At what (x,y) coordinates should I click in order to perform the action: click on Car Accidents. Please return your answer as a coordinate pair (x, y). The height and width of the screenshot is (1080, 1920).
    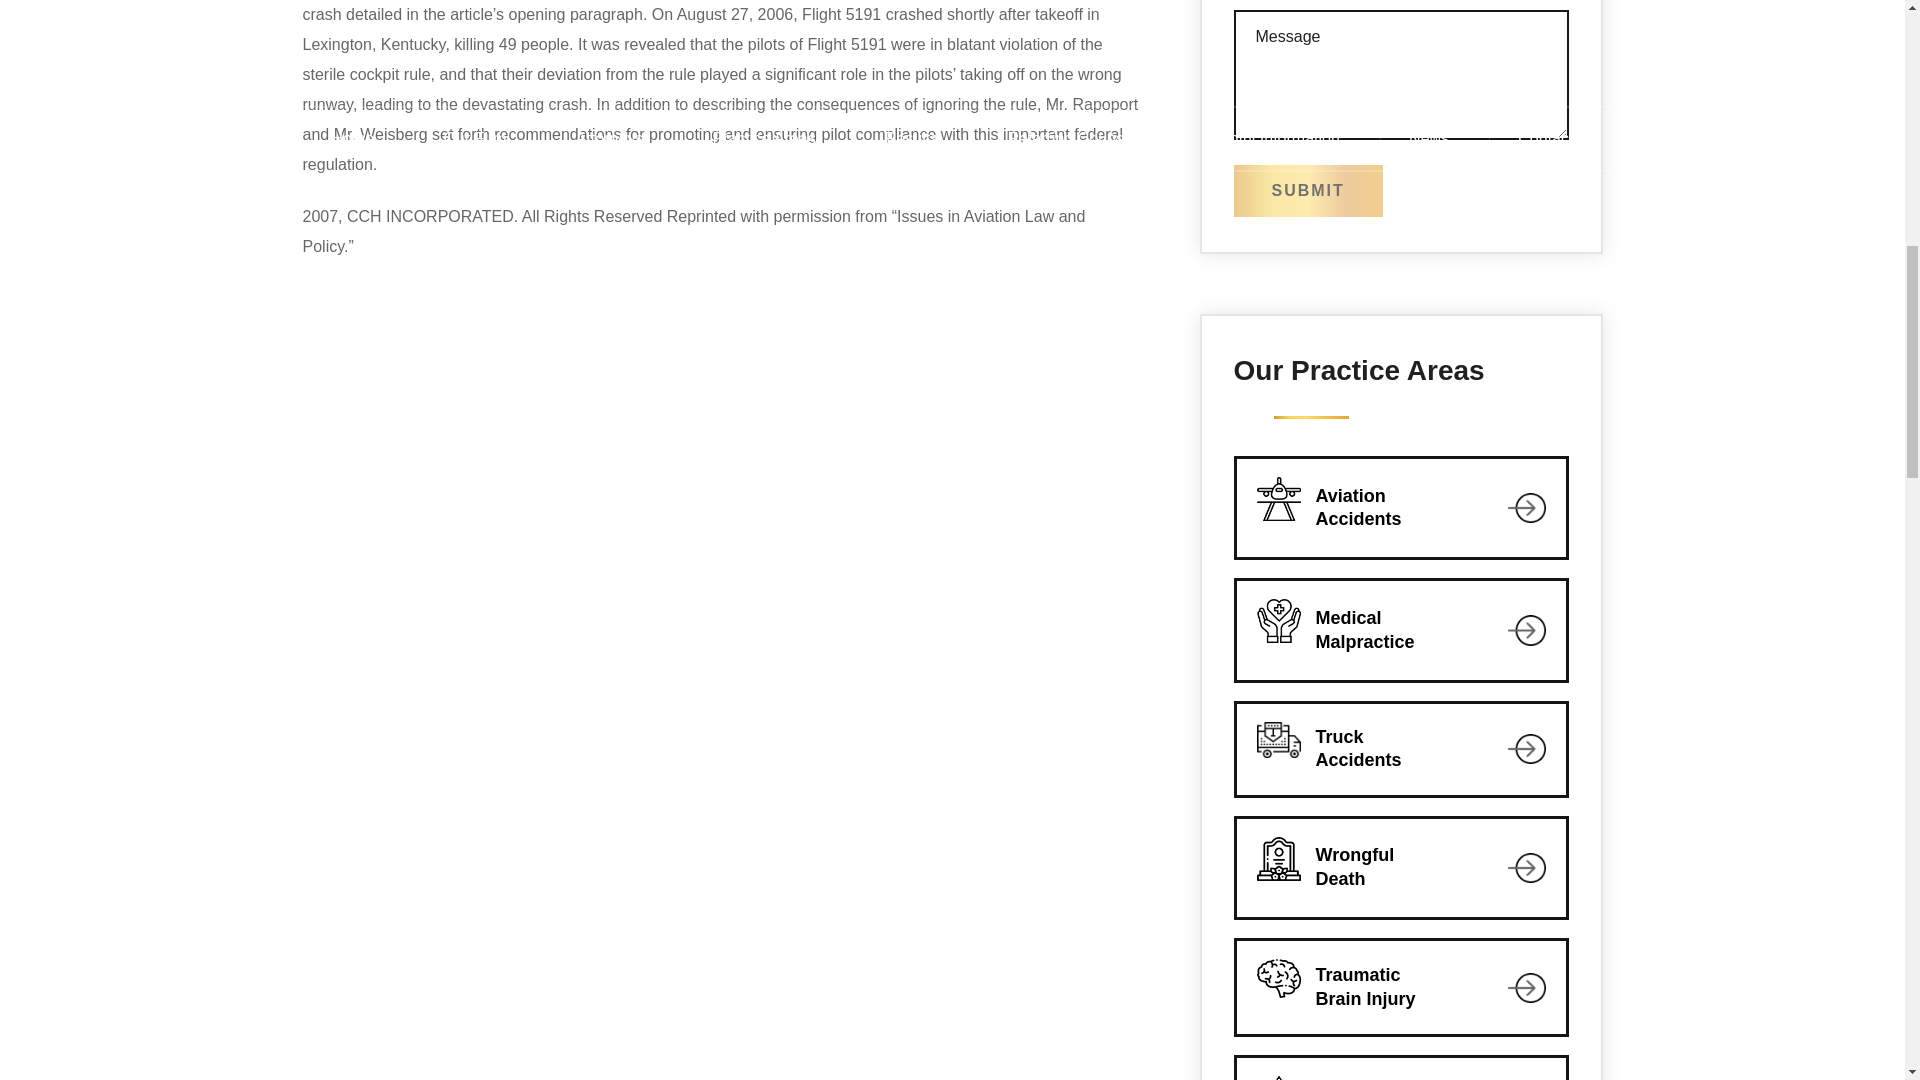
    Looking at the image, I should click on (1400, 1069).